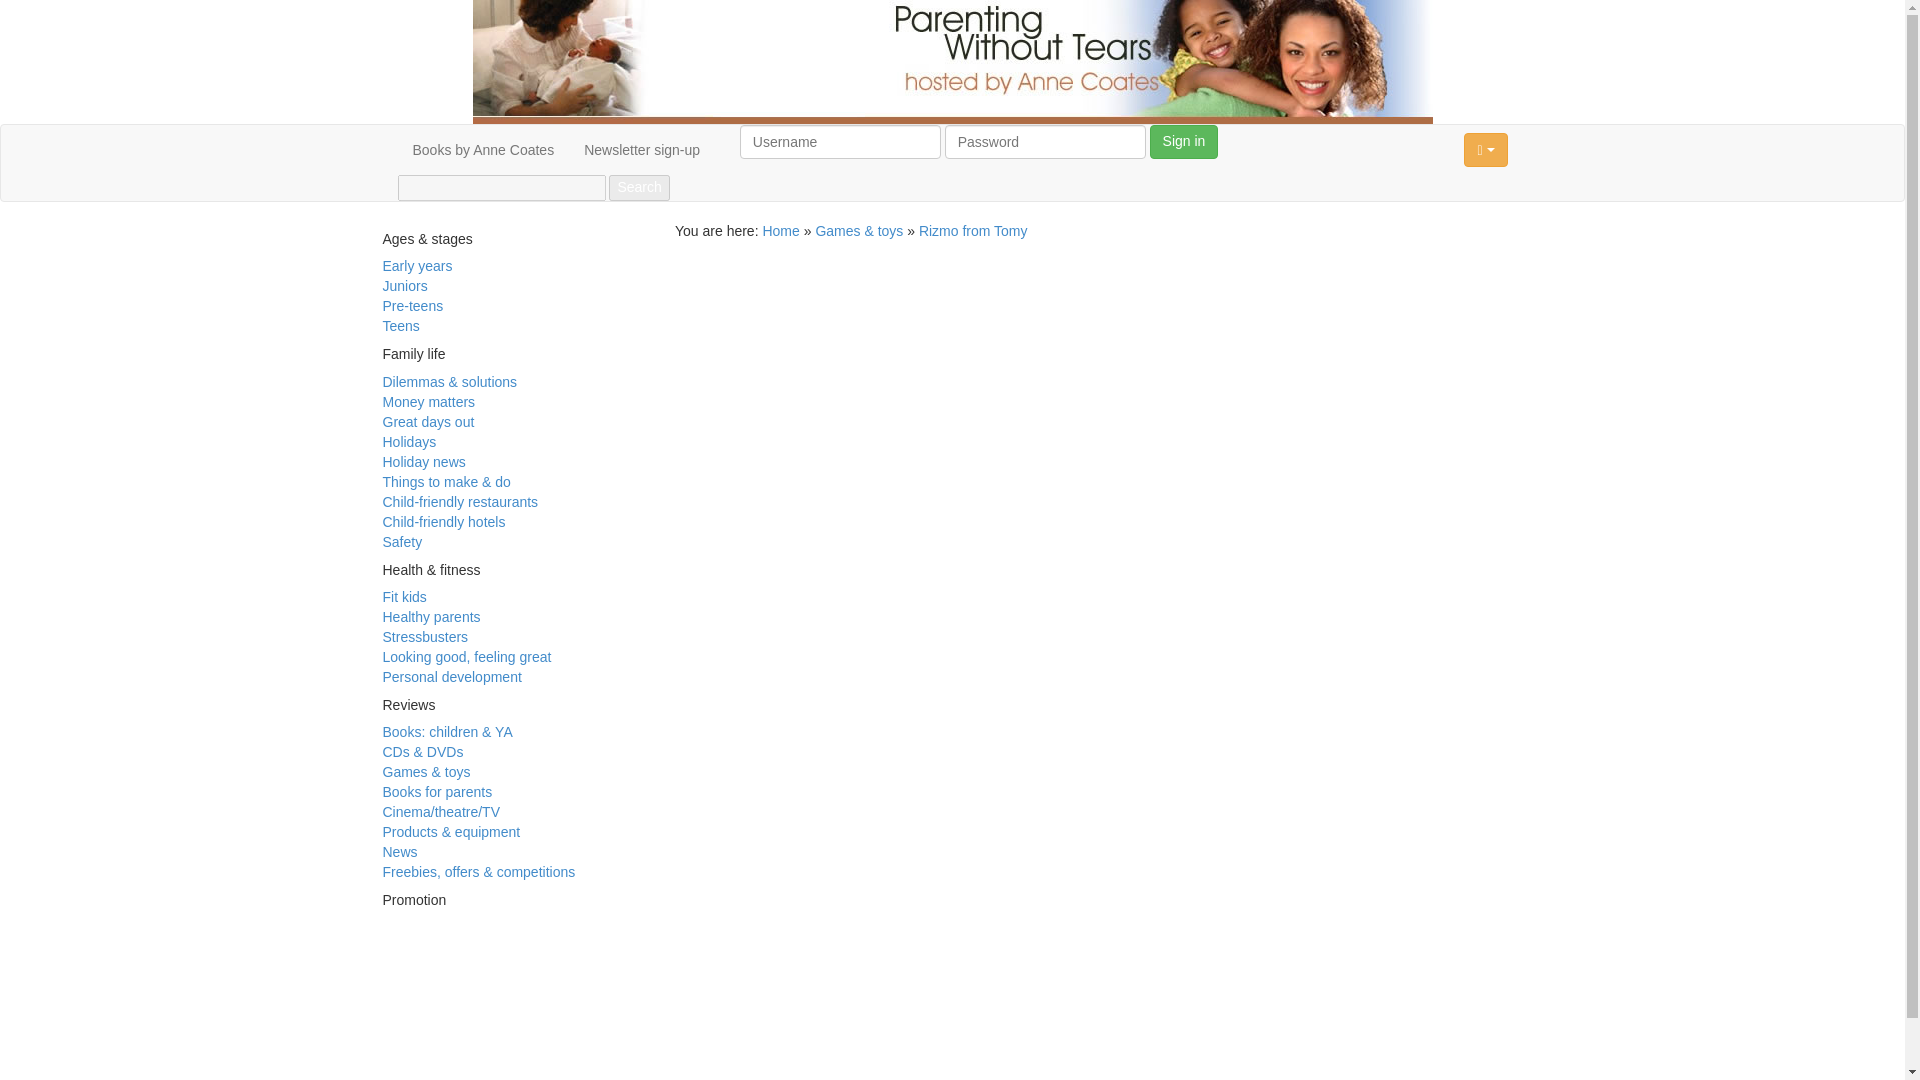  What do you see at coordinates (443, 522) in the screenshot?
I see `Child-friendly hotels` at bounding box center [443, 522].